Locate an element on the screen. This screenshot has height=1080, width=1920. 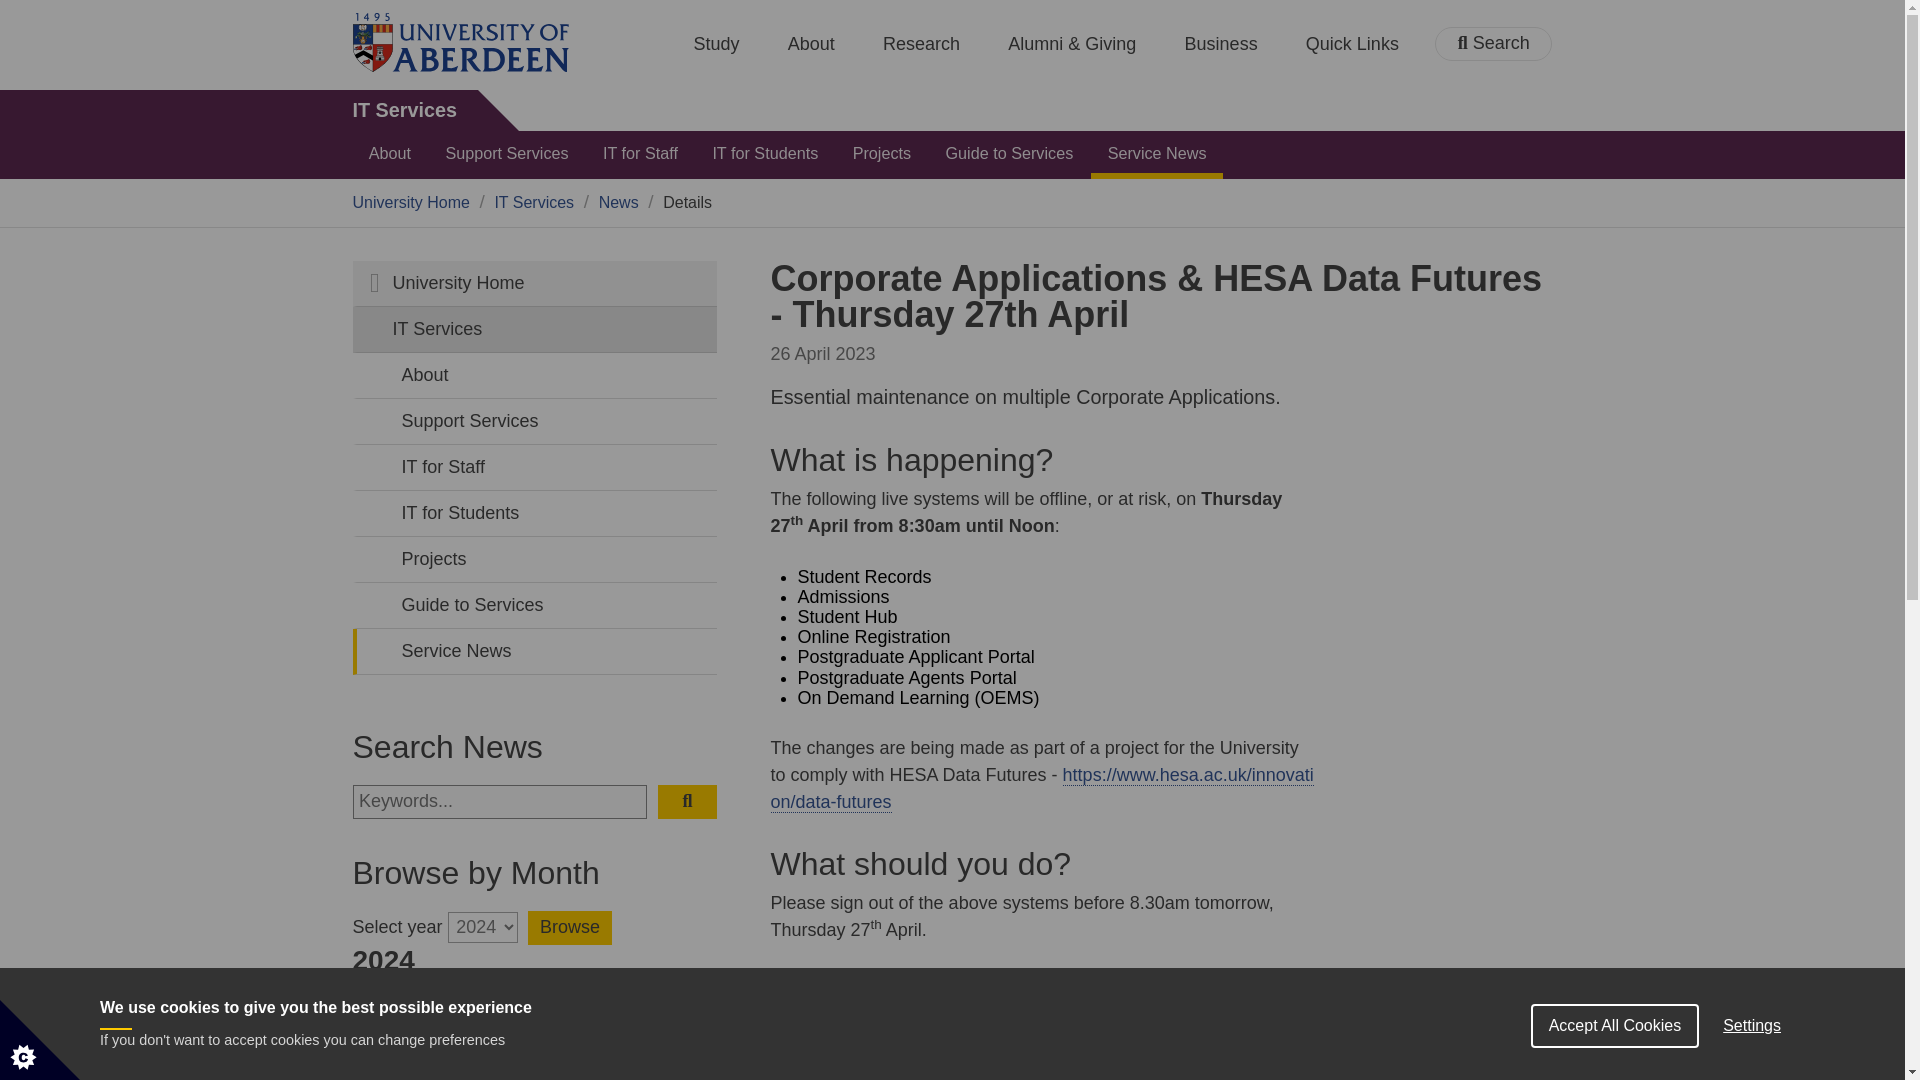
View items for April 2024 is located at coordinates (410, 1064).